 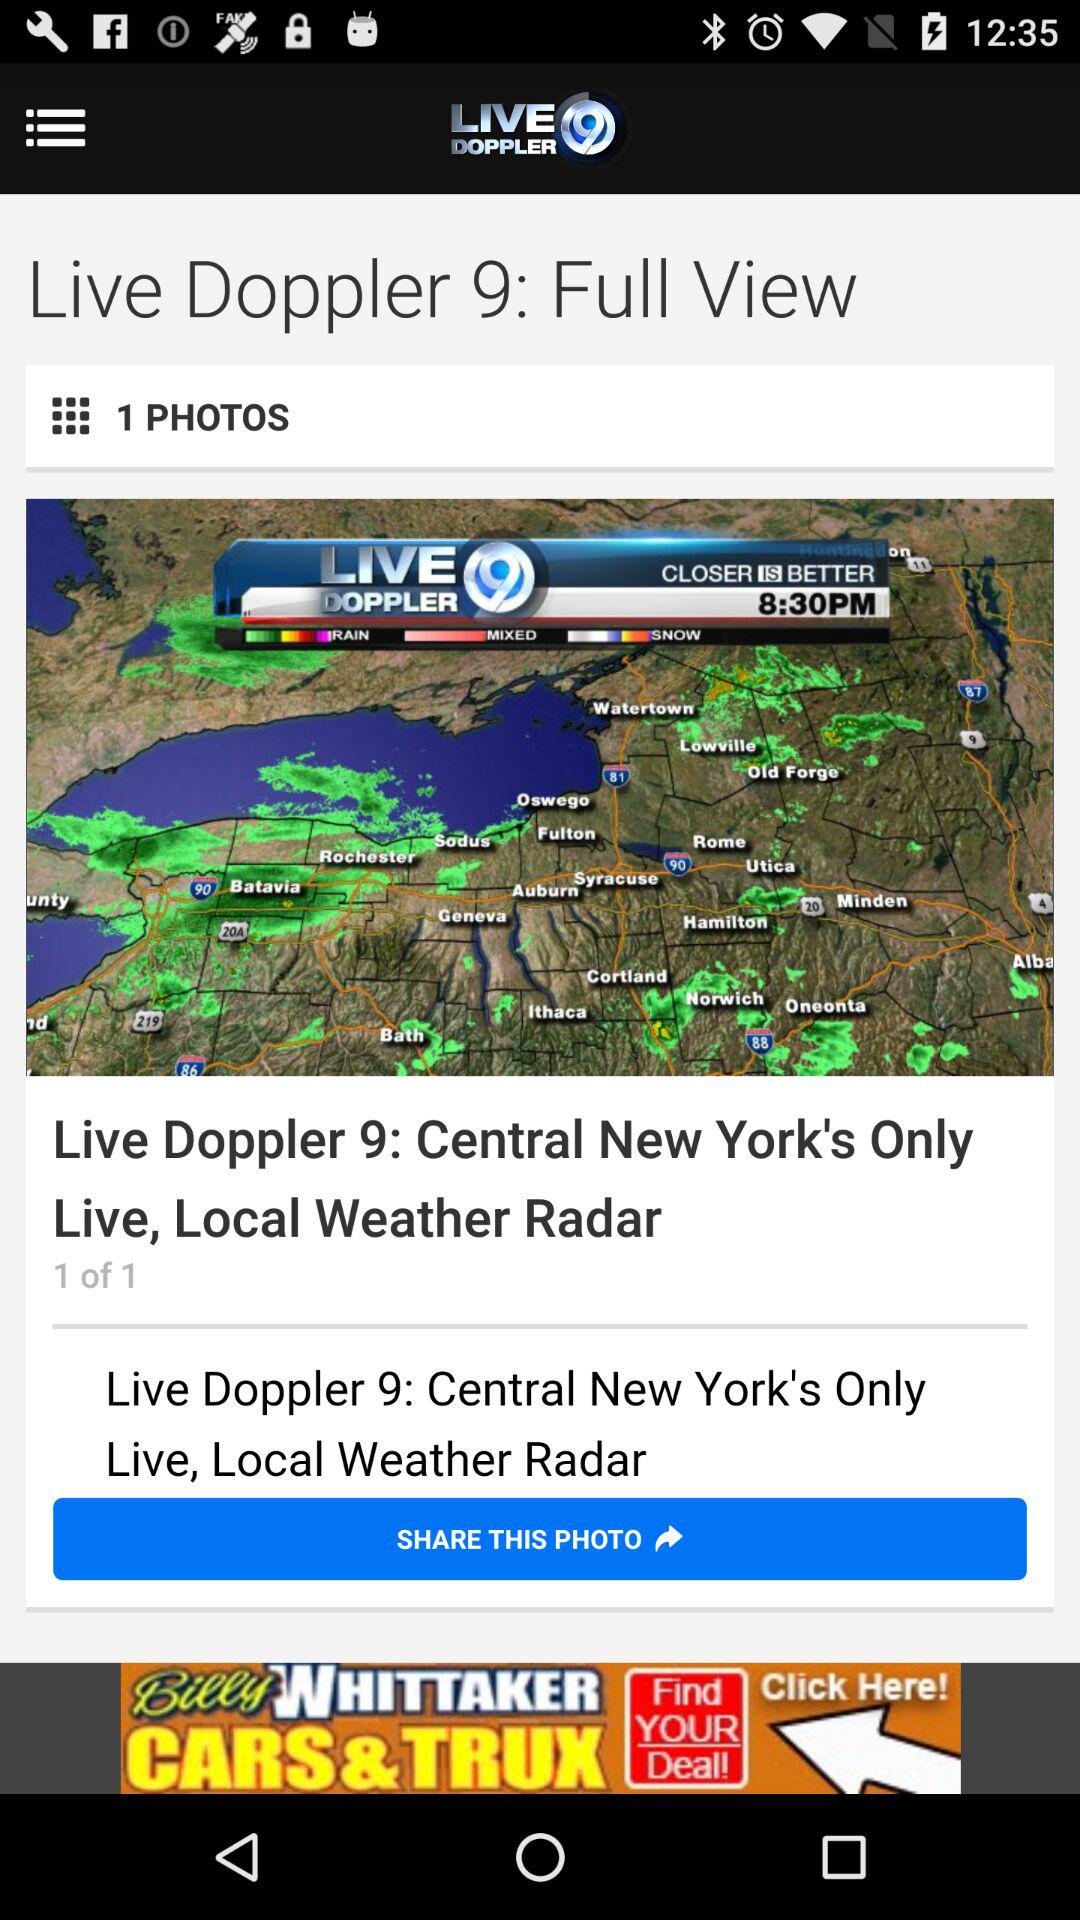 What do you see at coordinates (540, 787) in the screenshot?
I see `show live radar` at bounding box center [540, 787].